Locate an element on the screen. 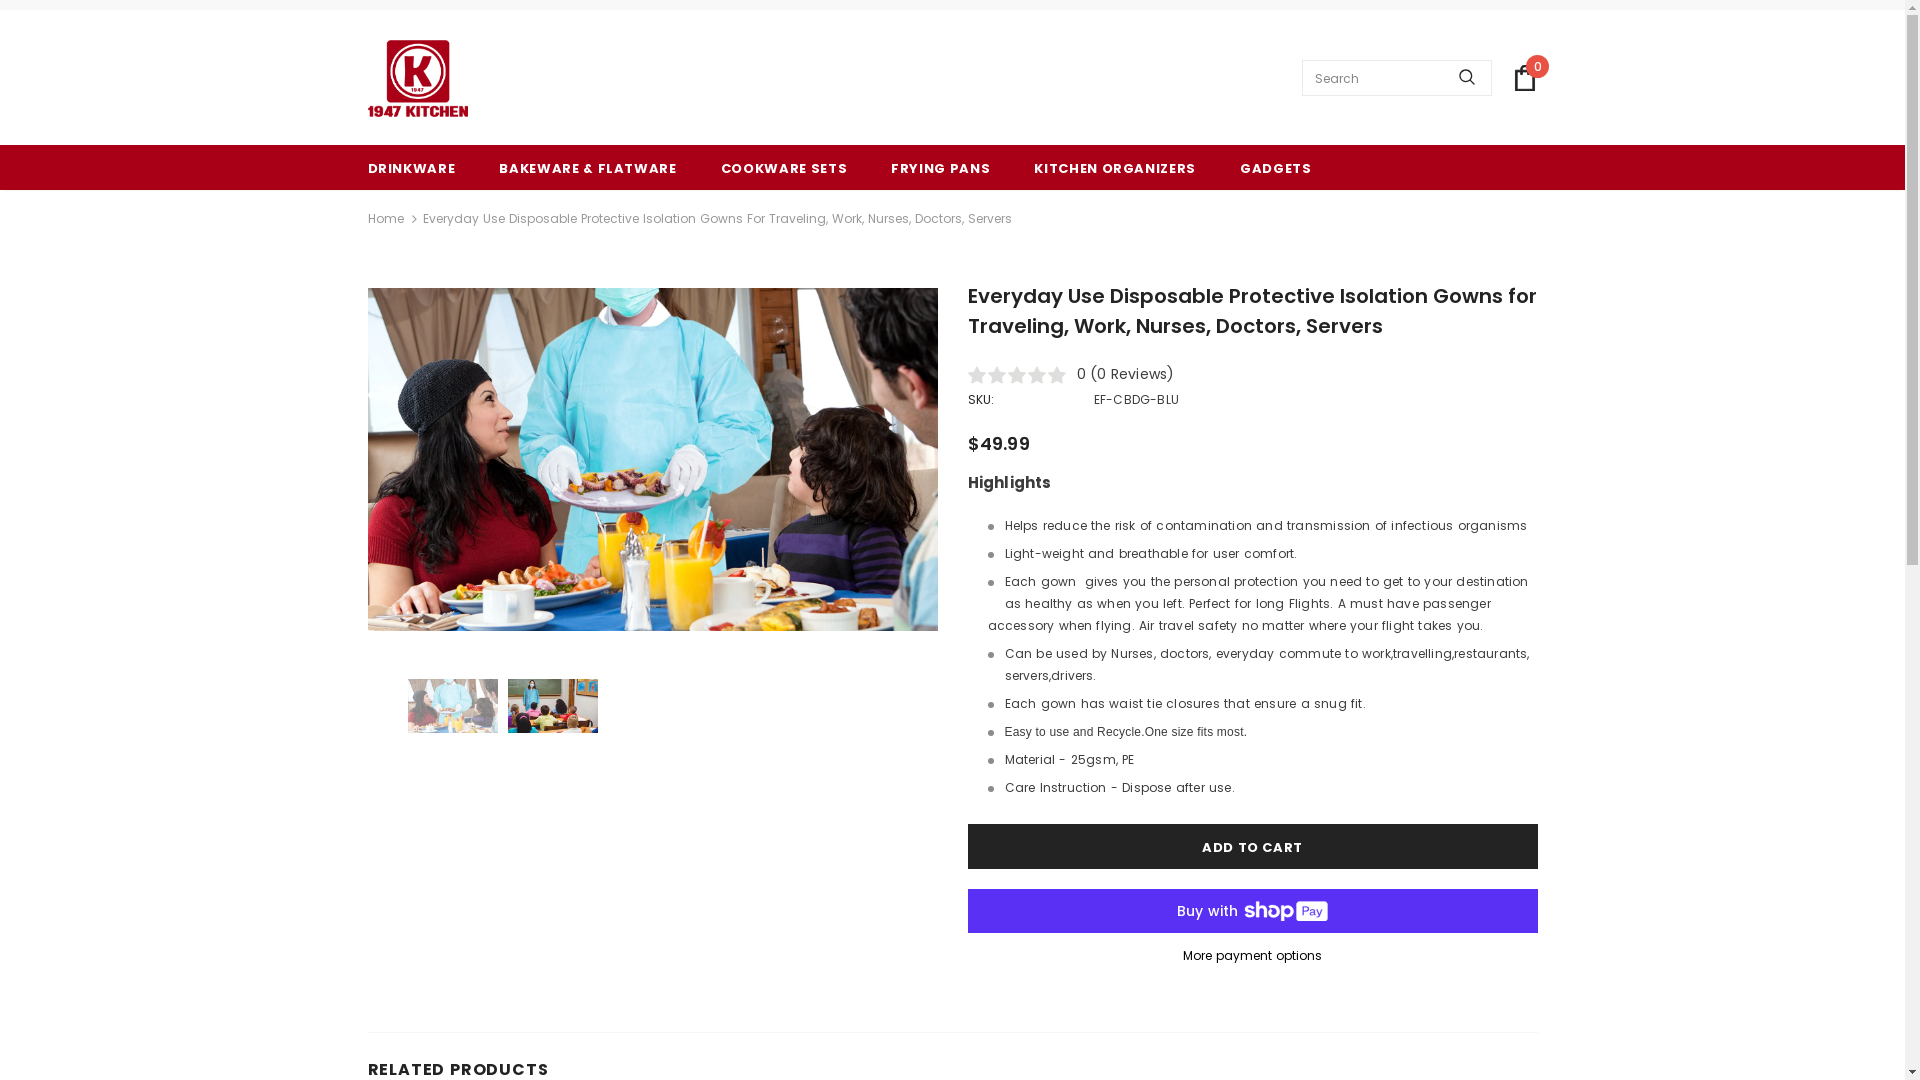 This screenshot has width=1920, height=1080. FRYING PANS is located at coordinates (940, 168).